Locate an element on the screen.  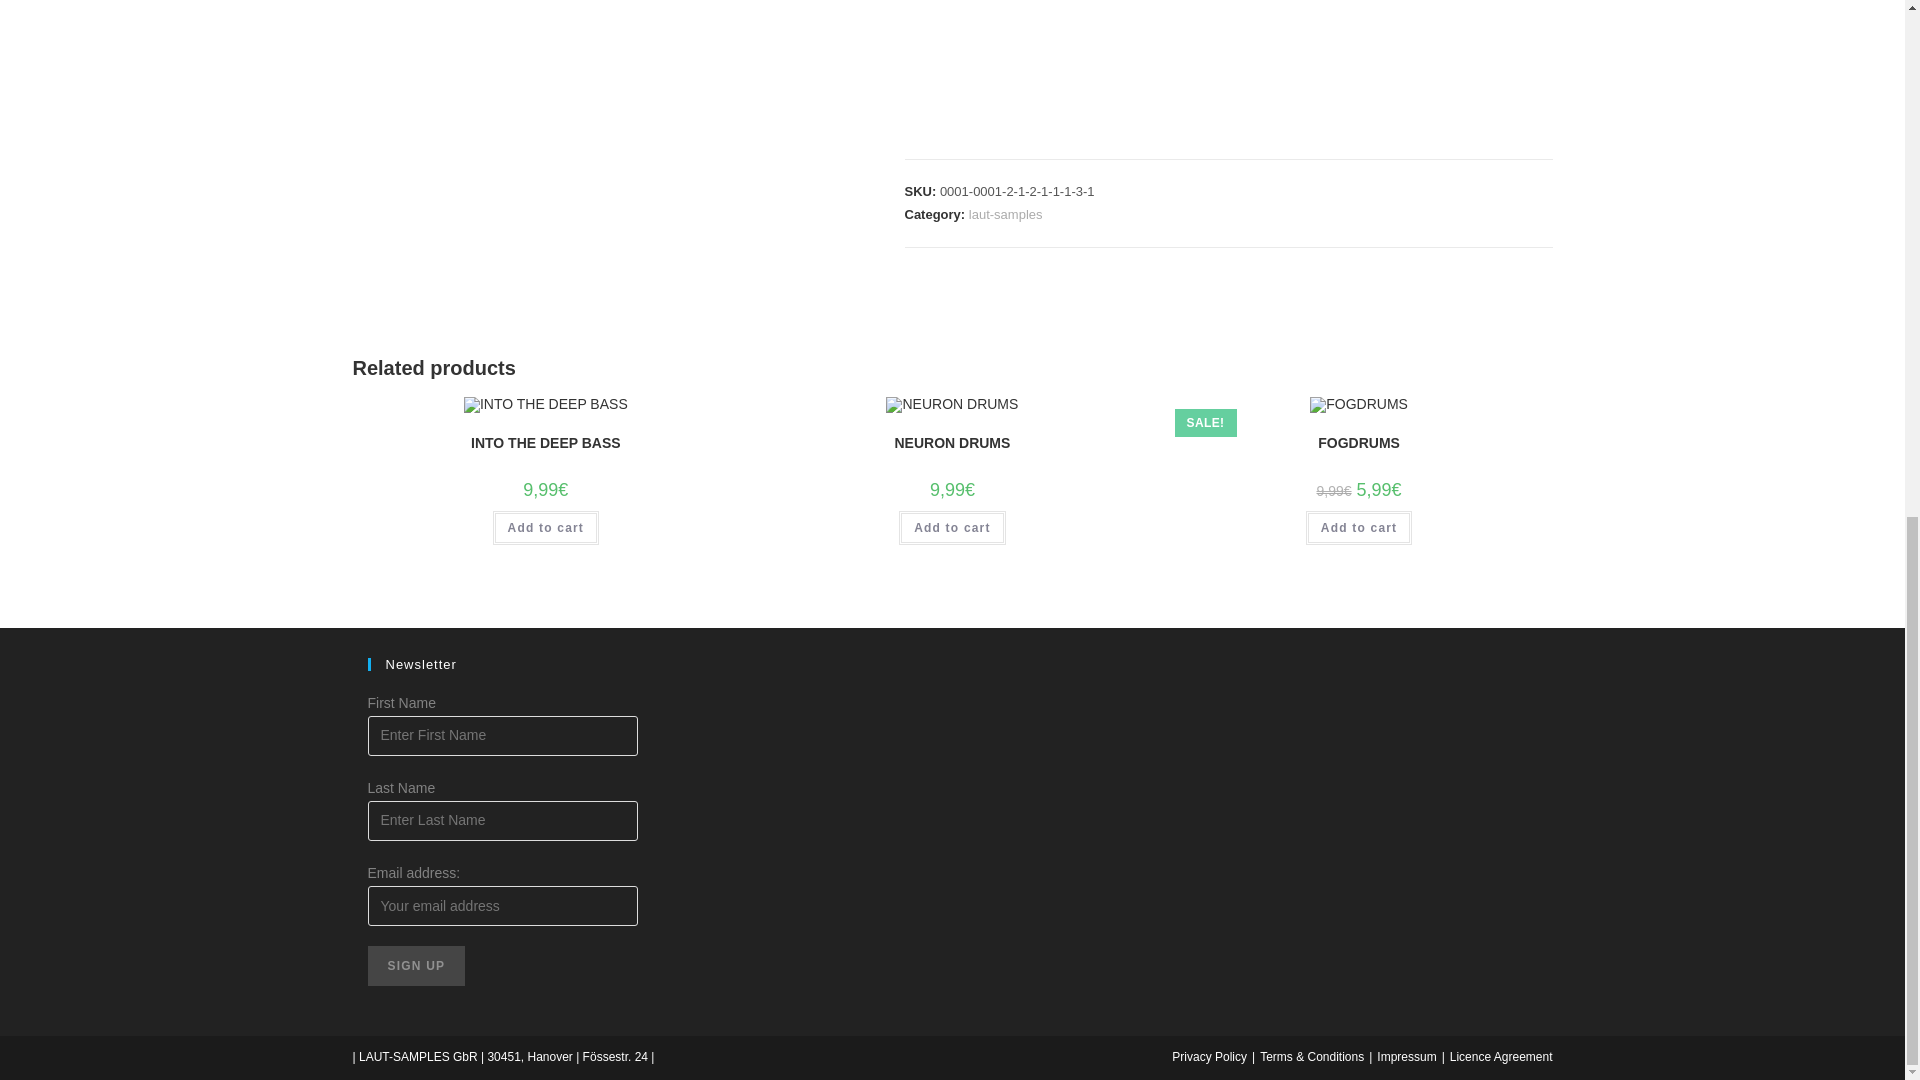
INTO THE DEEP BASS is located at coordinates (545, 443).